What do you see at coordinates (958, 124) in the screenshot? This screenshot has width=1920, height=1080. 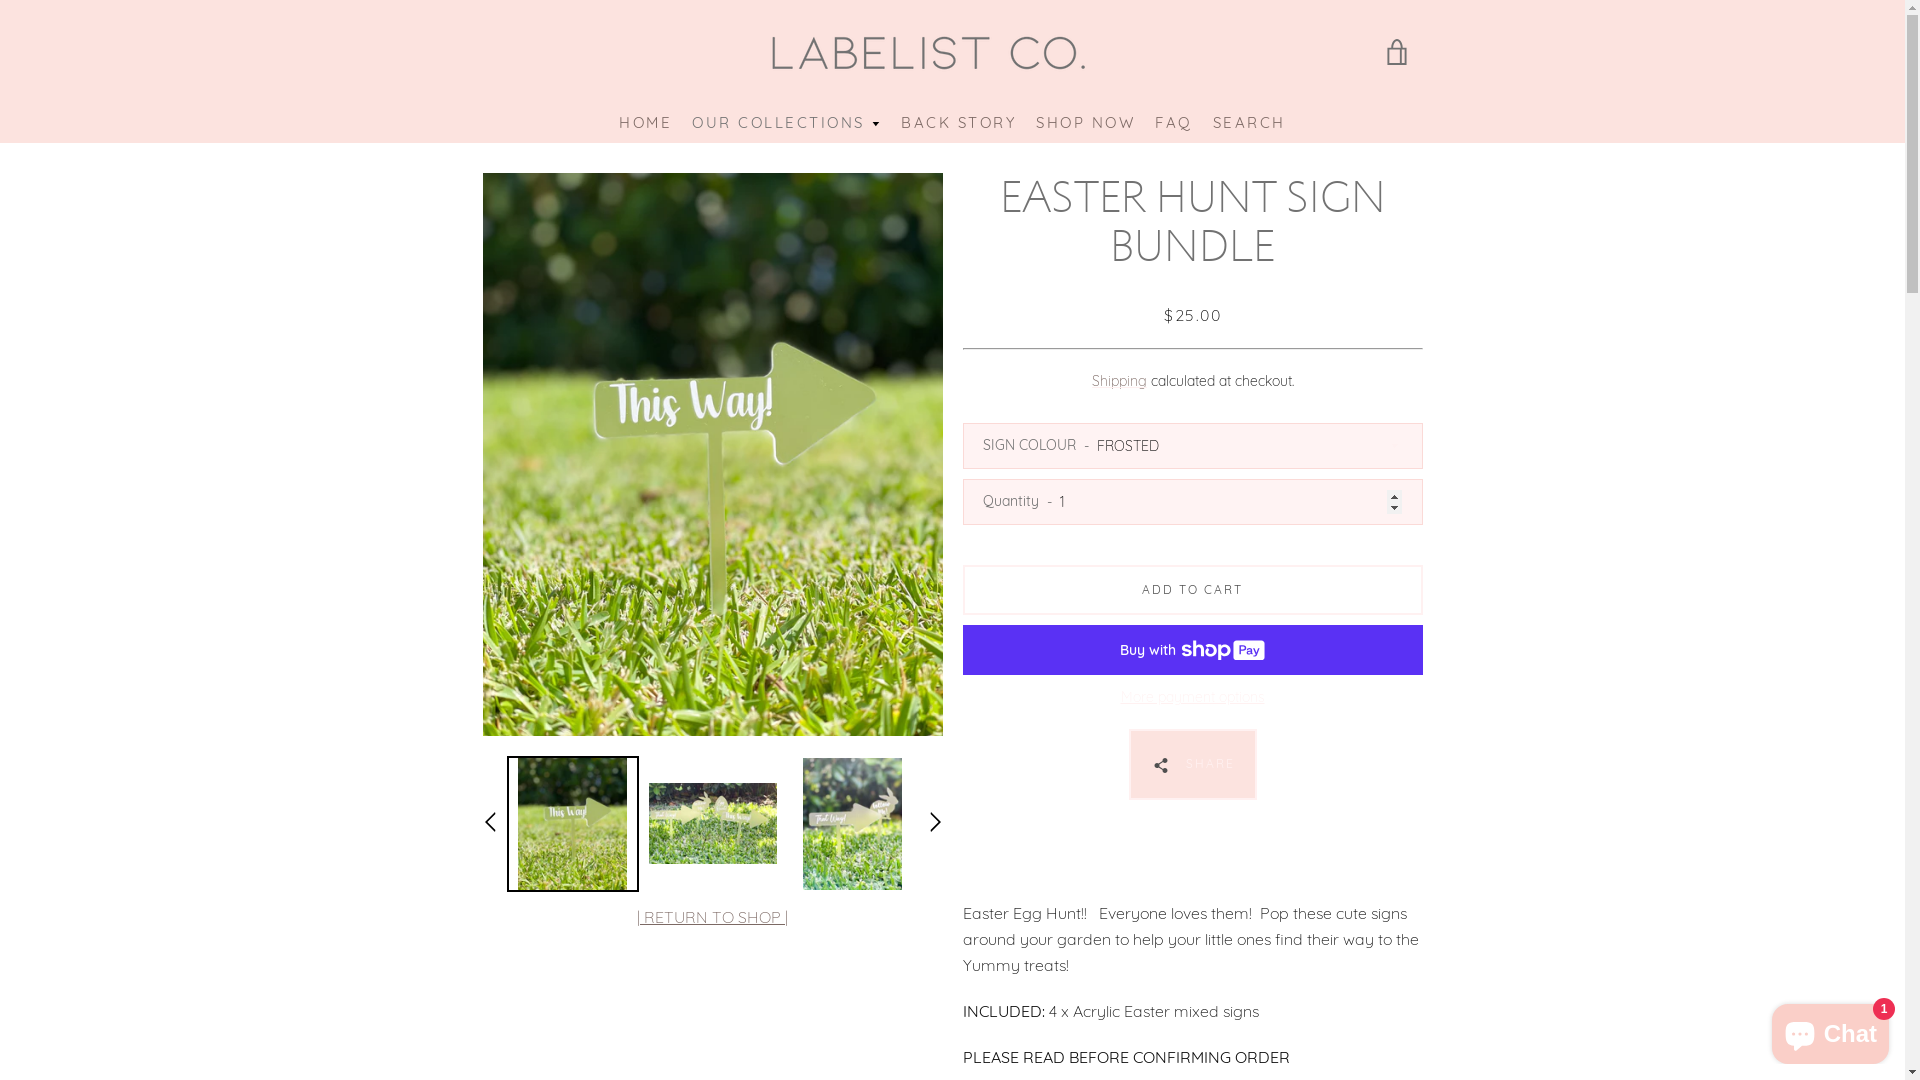 I see `BACK STORY` at bounding box center [958, 124].